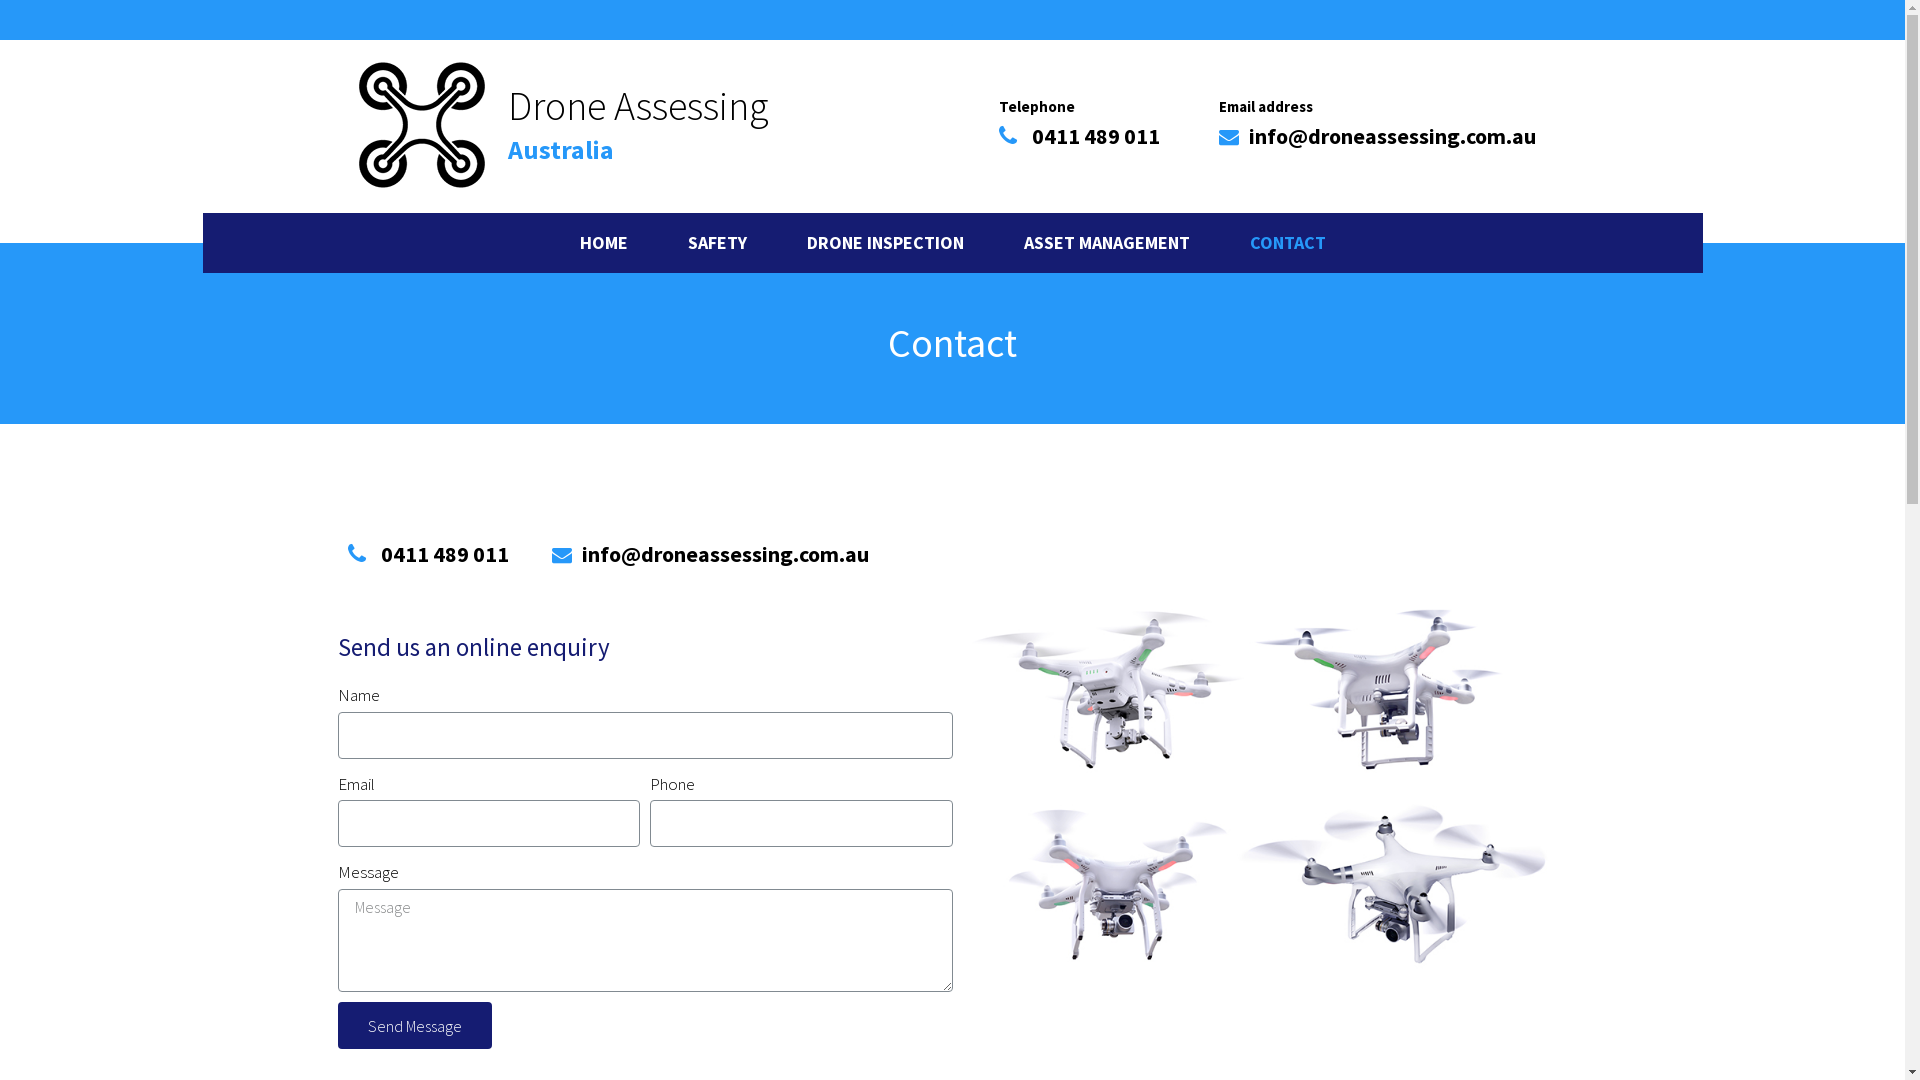 The image size is (1920, 1080). What do you see at coordinates (604, 243) in the screenshot?
I see `HOME` at bounding box center [604, 243].